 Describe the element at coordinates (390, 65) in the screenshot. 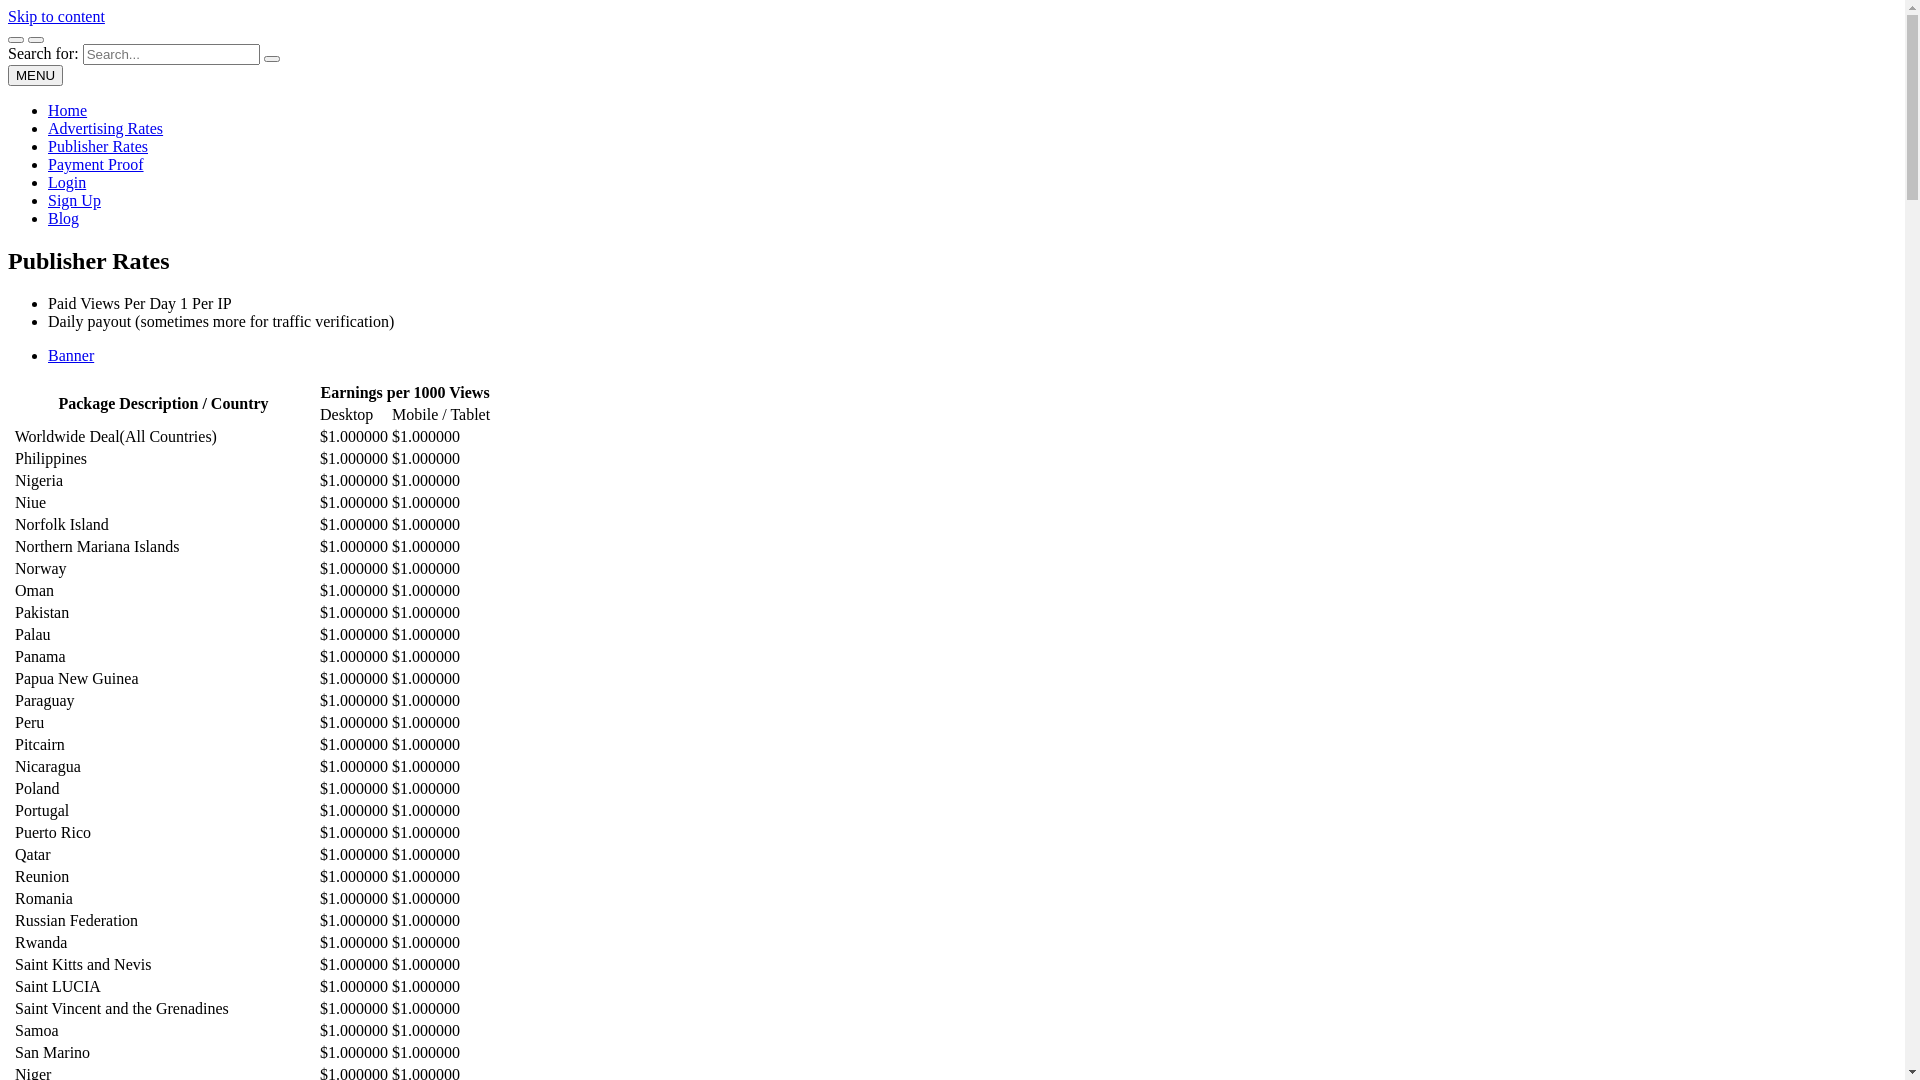

I see `Shrink your url to track your trafiic or earn free bitcoin` at that location.